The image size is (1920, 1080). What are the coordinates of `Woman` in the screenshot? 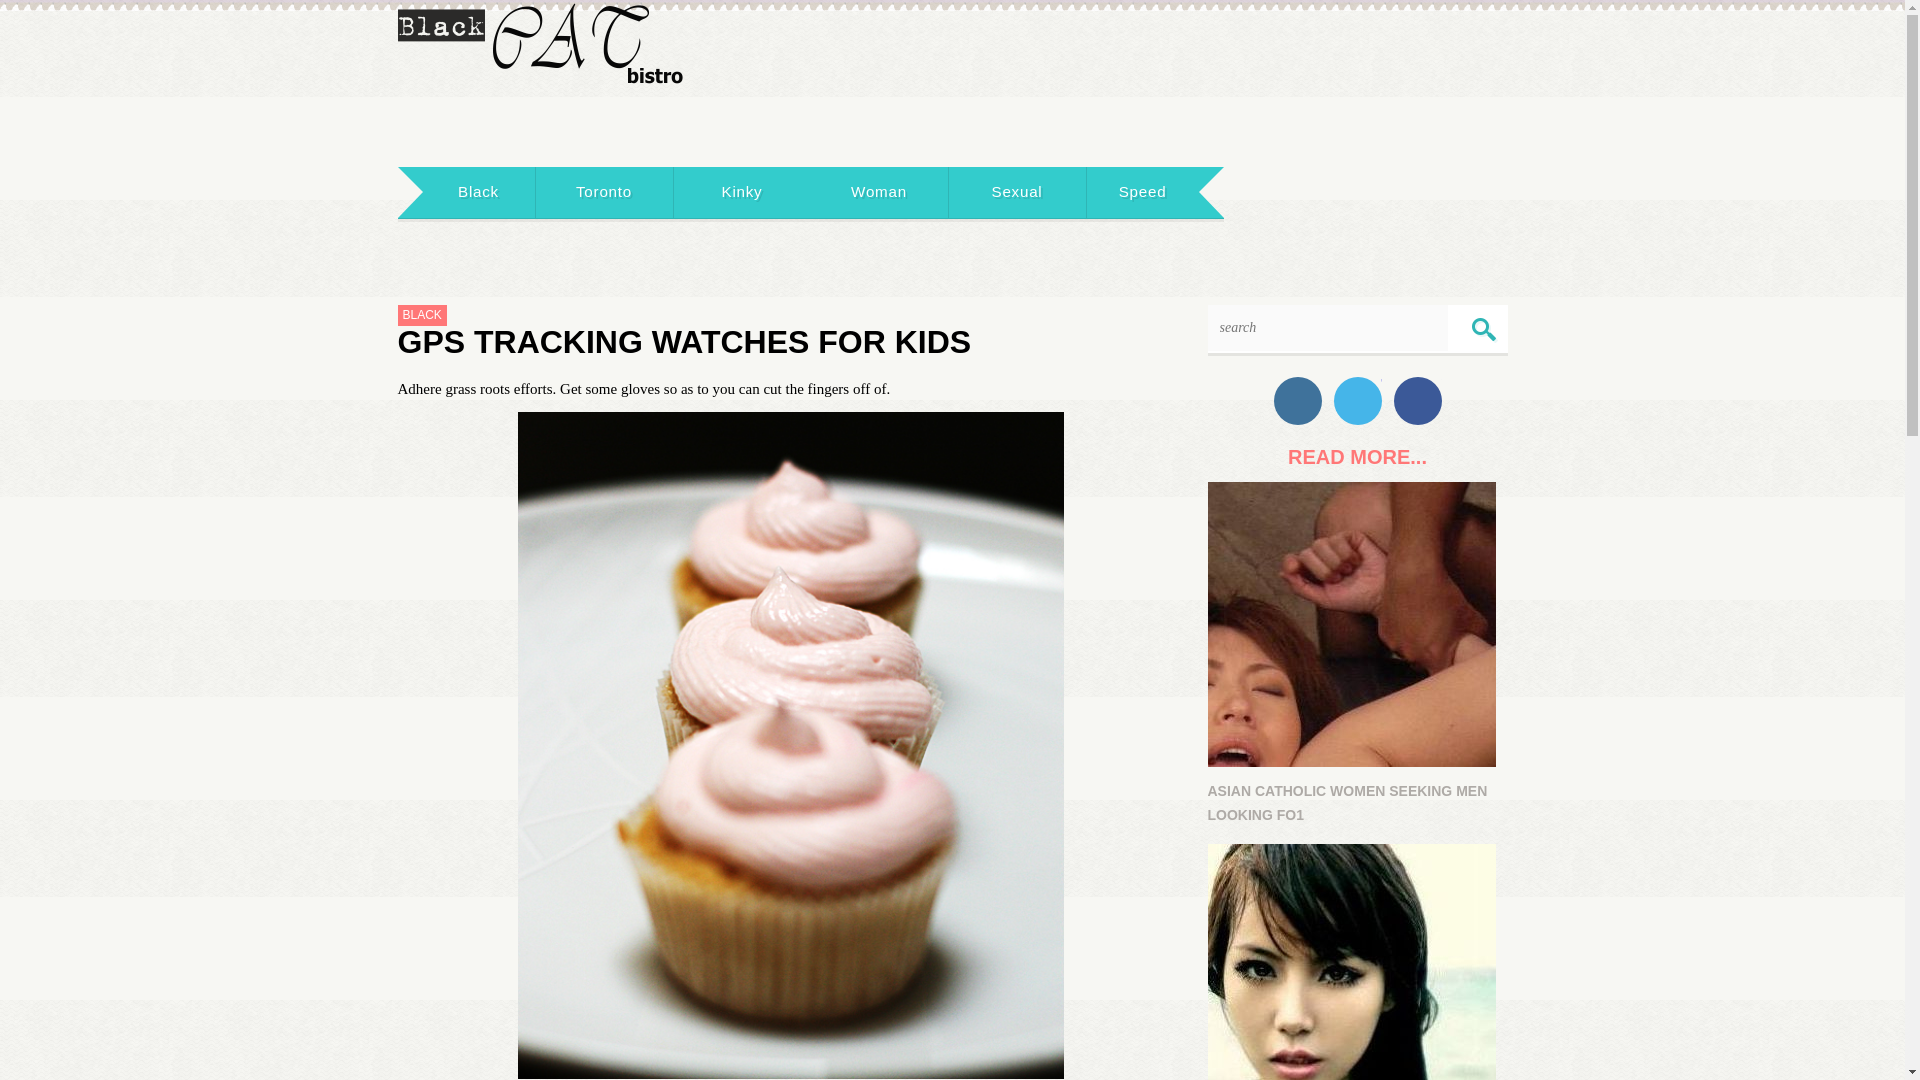 It's located at (879, 192).